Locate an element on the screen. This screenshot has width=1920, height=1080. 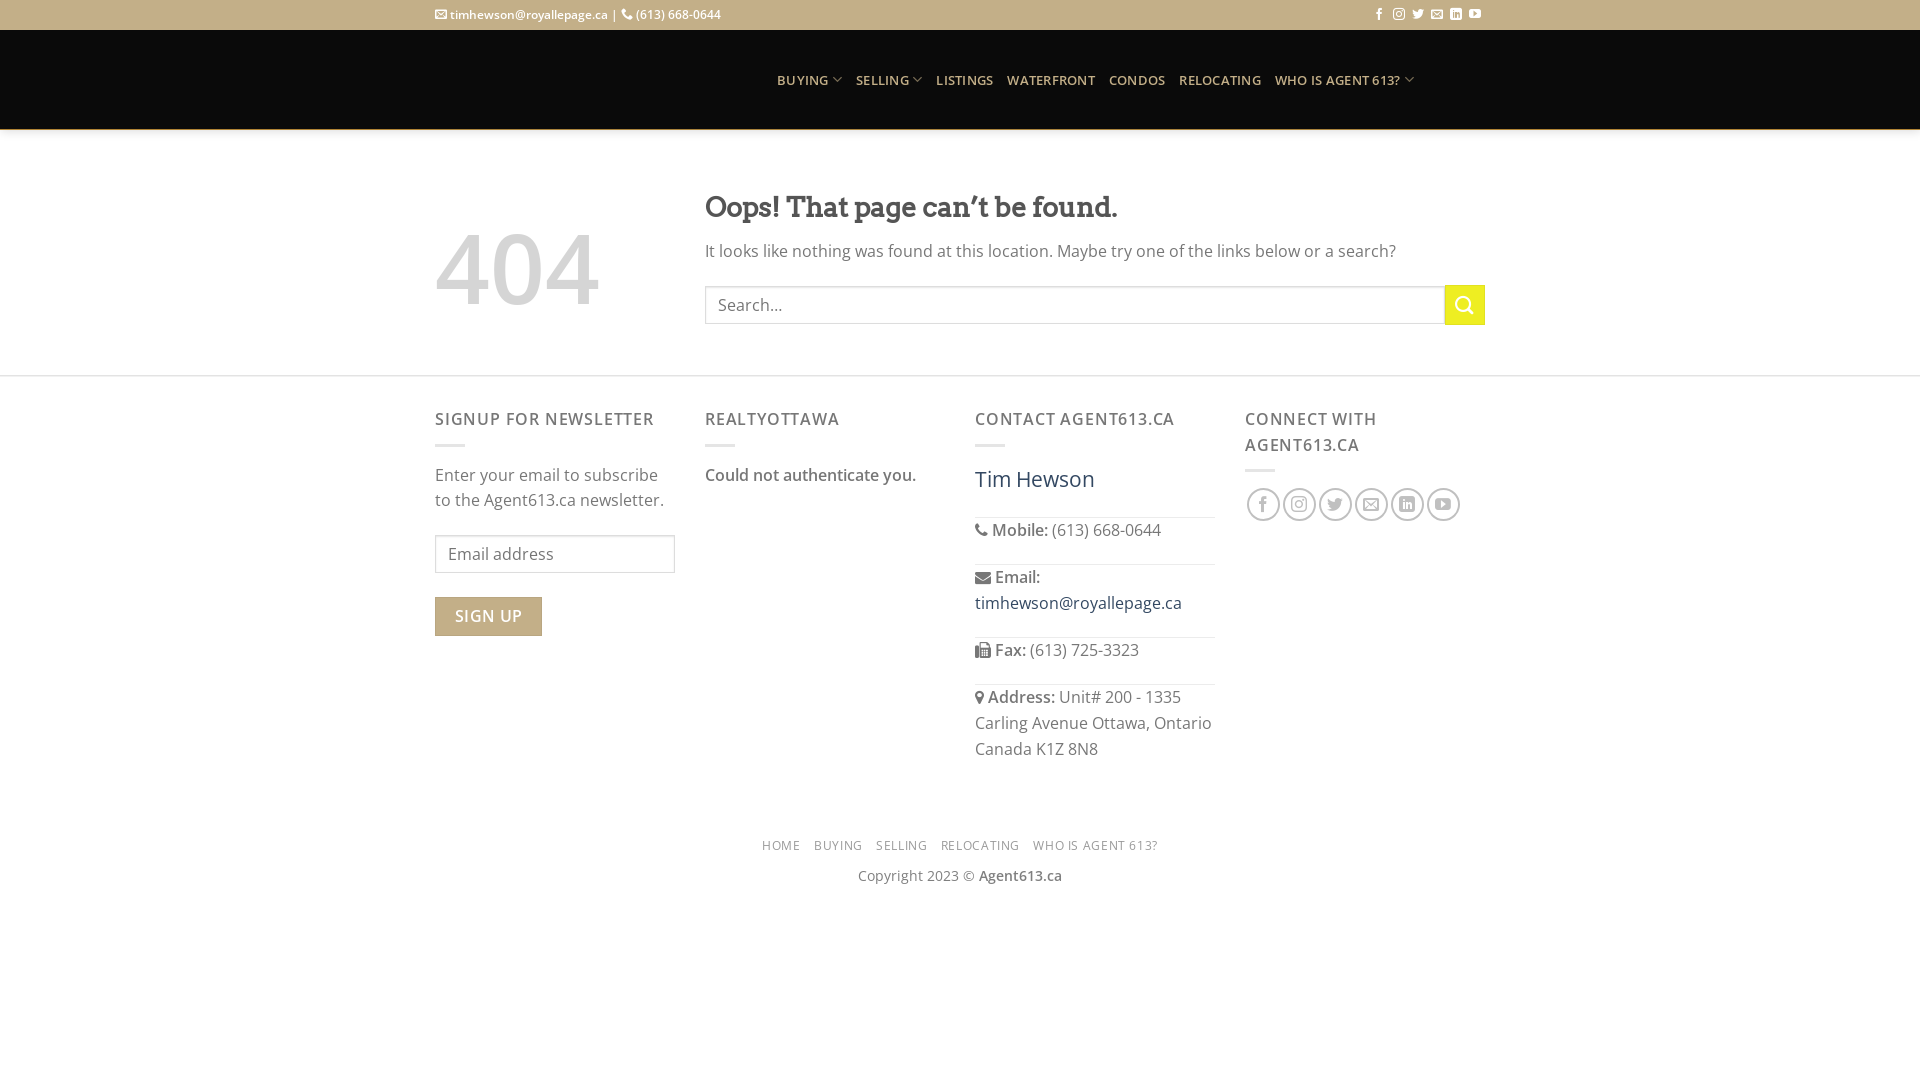
RELOCATING is located at coordinates (1220, 80).